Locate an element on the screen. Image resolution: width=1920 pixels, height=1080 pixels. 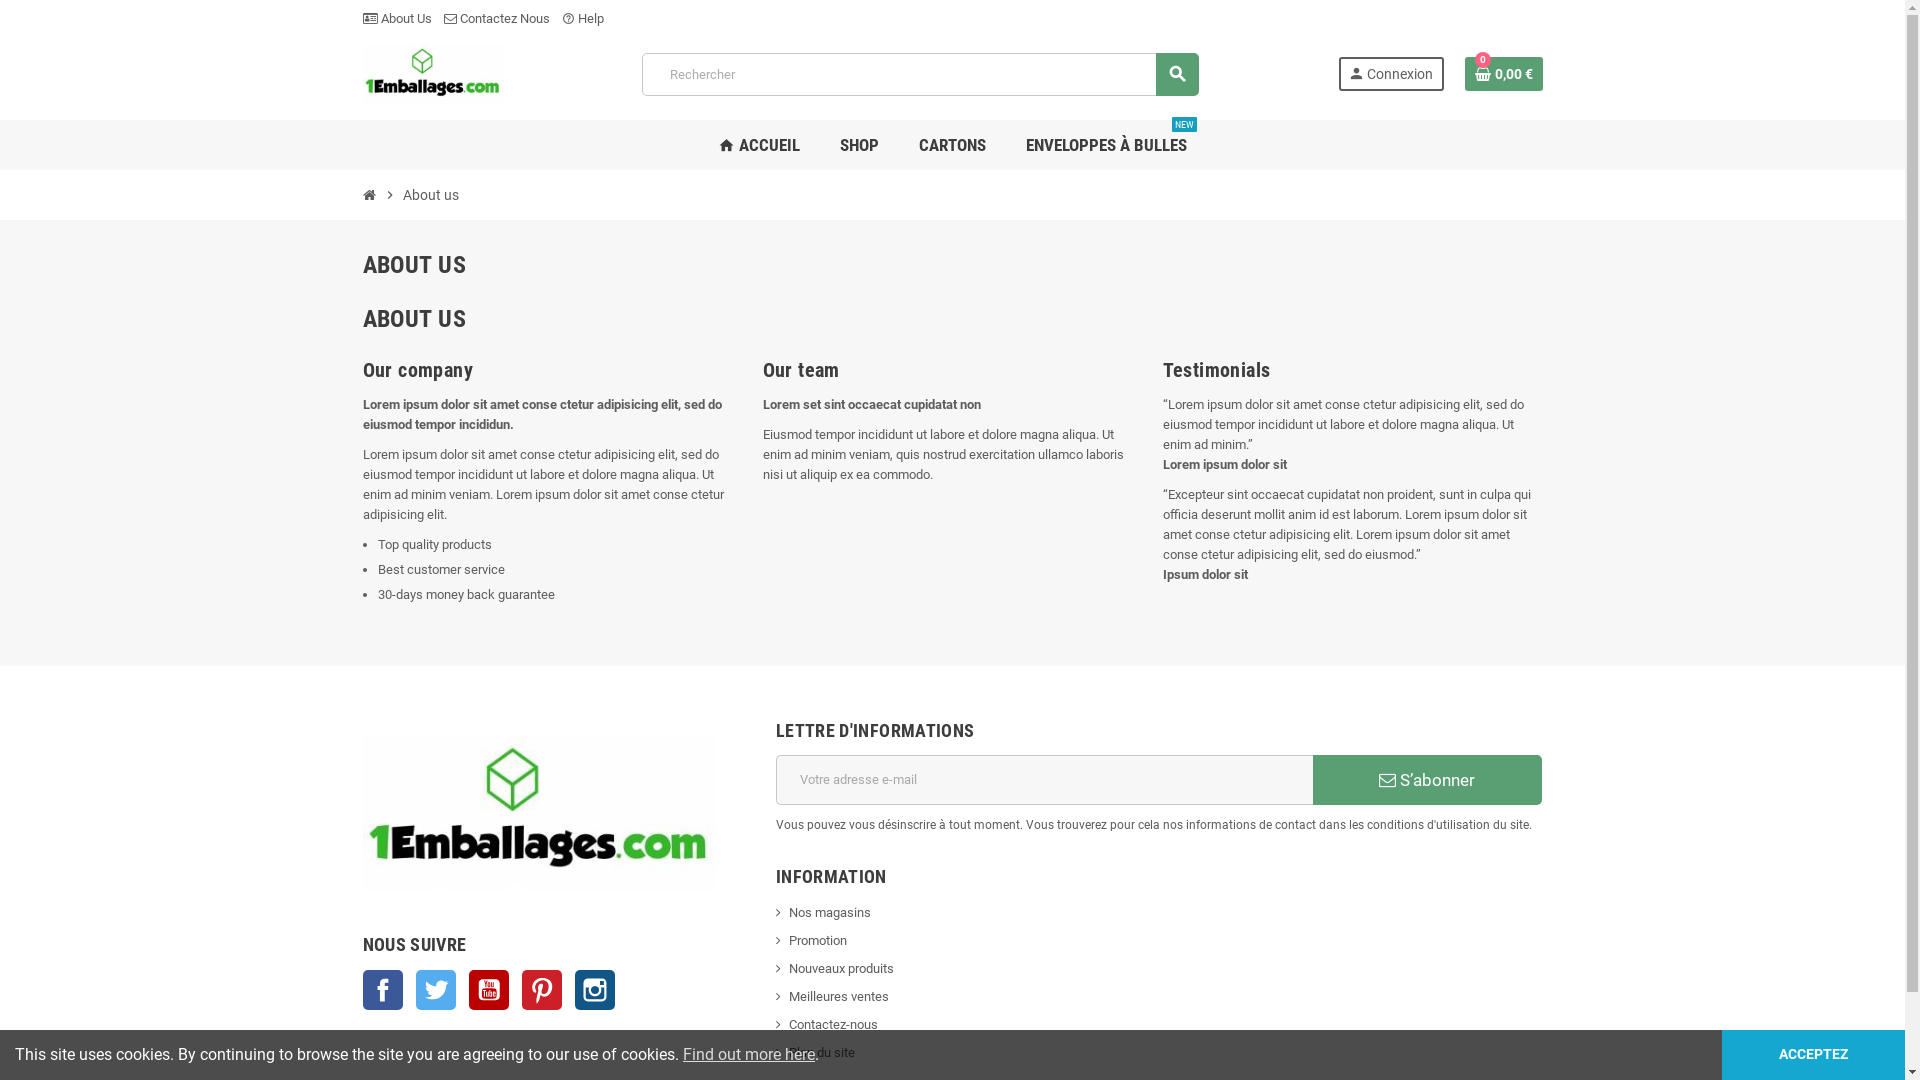
Twitter is located at coordinates (436, 990).